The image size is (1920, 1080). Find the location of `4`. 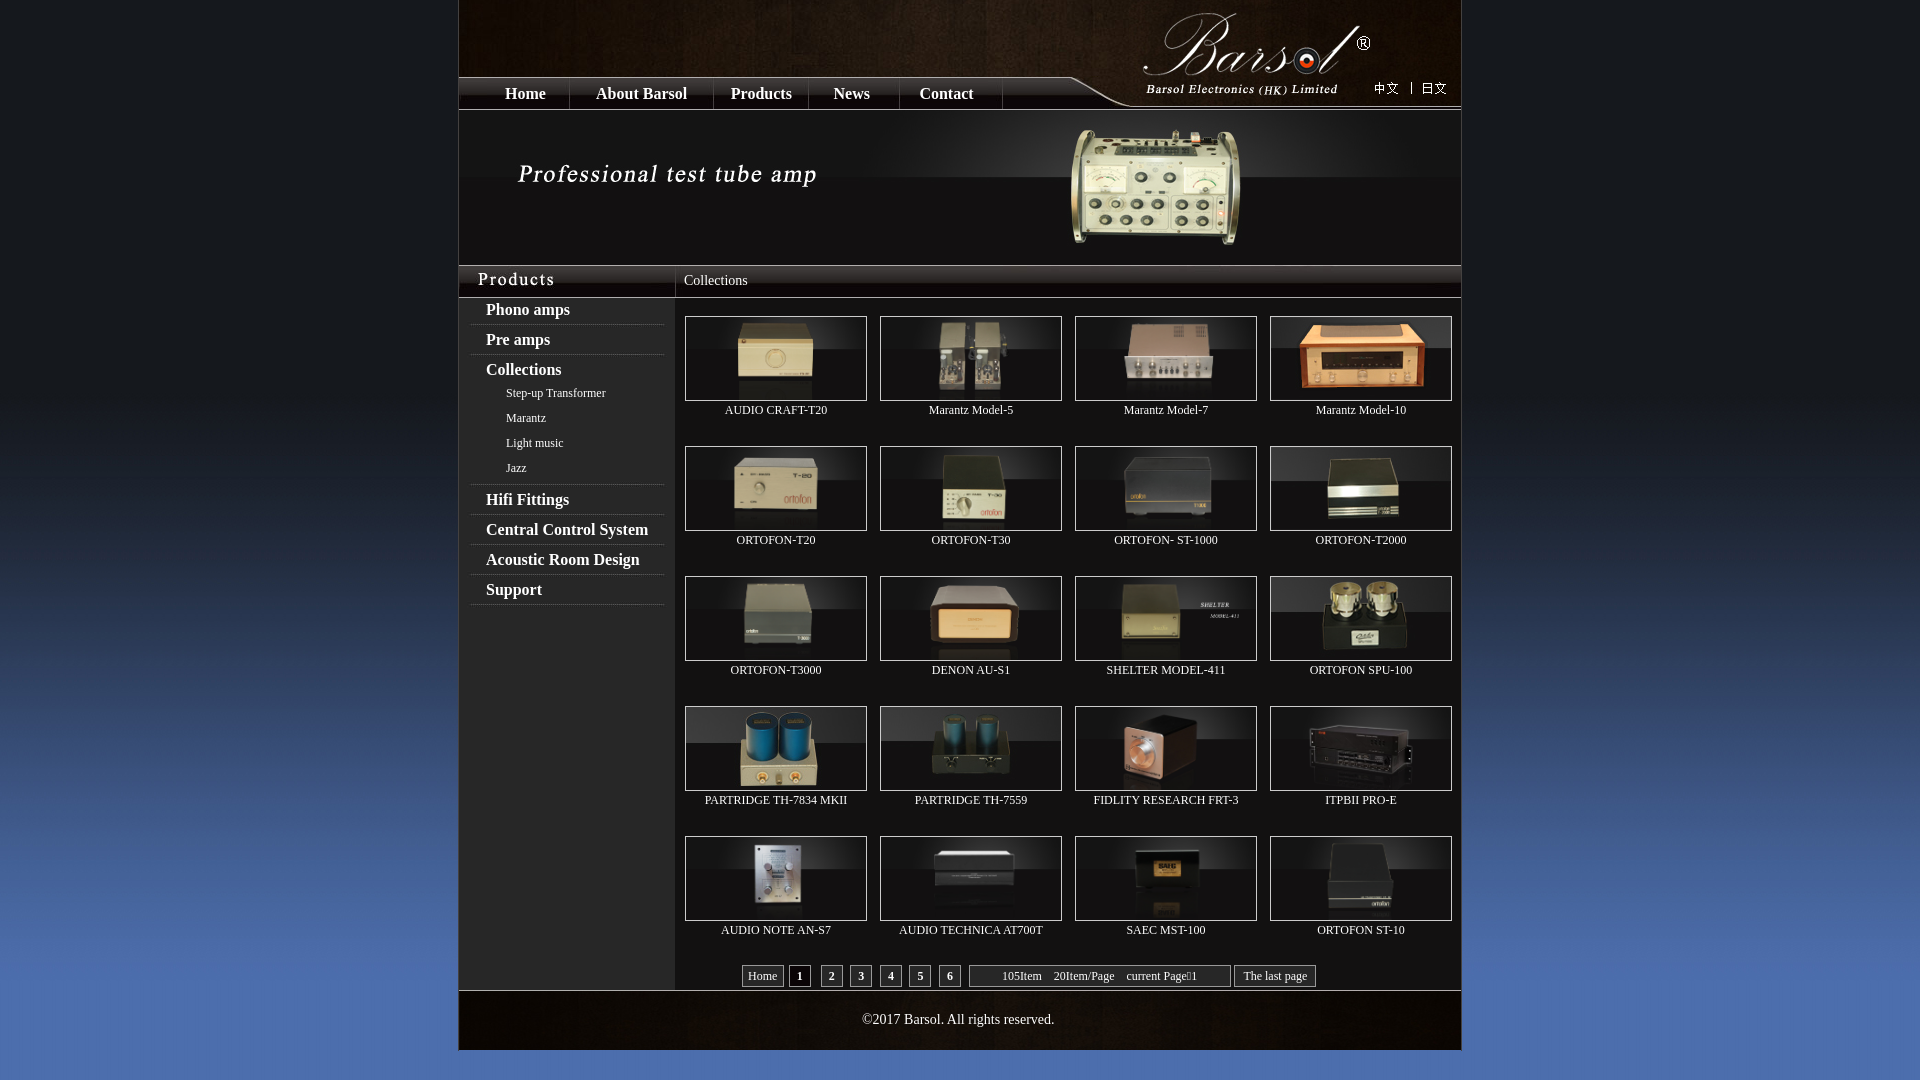

4 is located at coordinates (891, 976).